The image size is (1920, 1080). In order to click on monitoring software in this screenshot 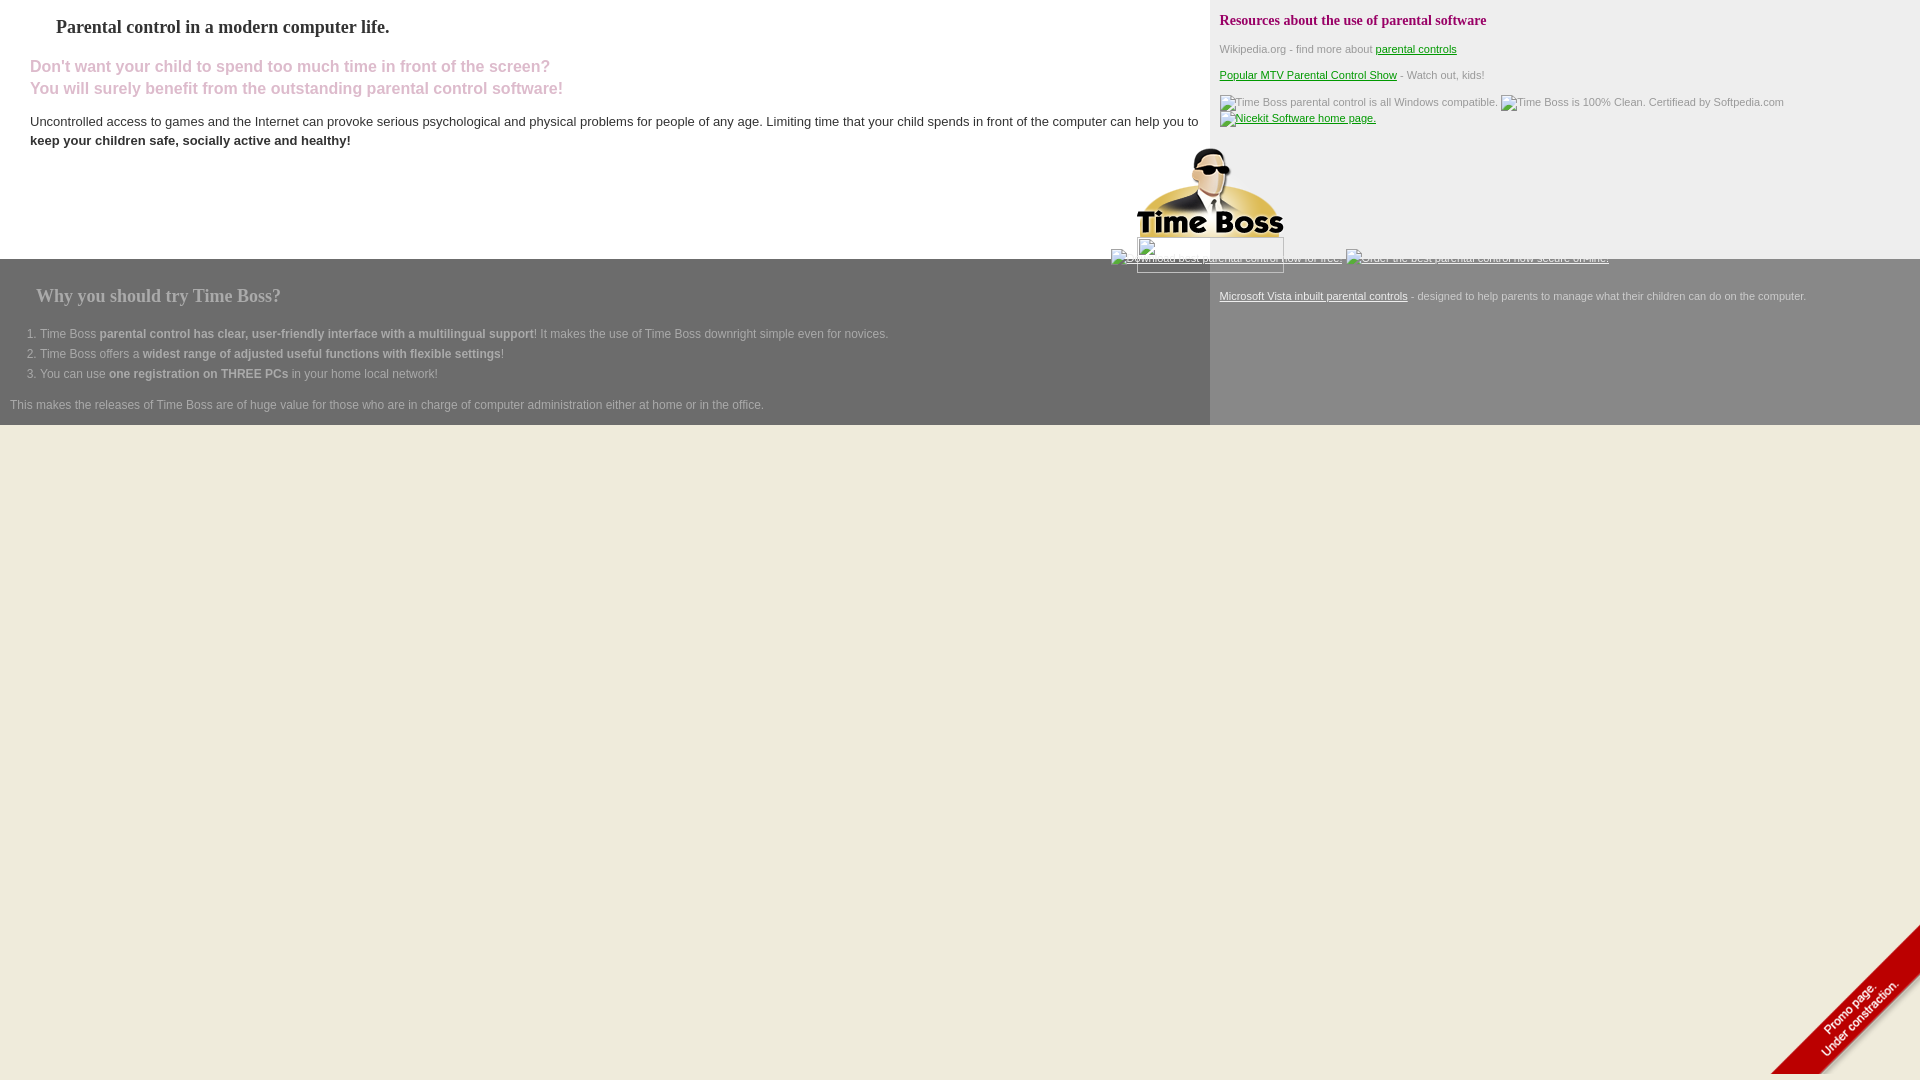, I will do `click(178, 220)`.